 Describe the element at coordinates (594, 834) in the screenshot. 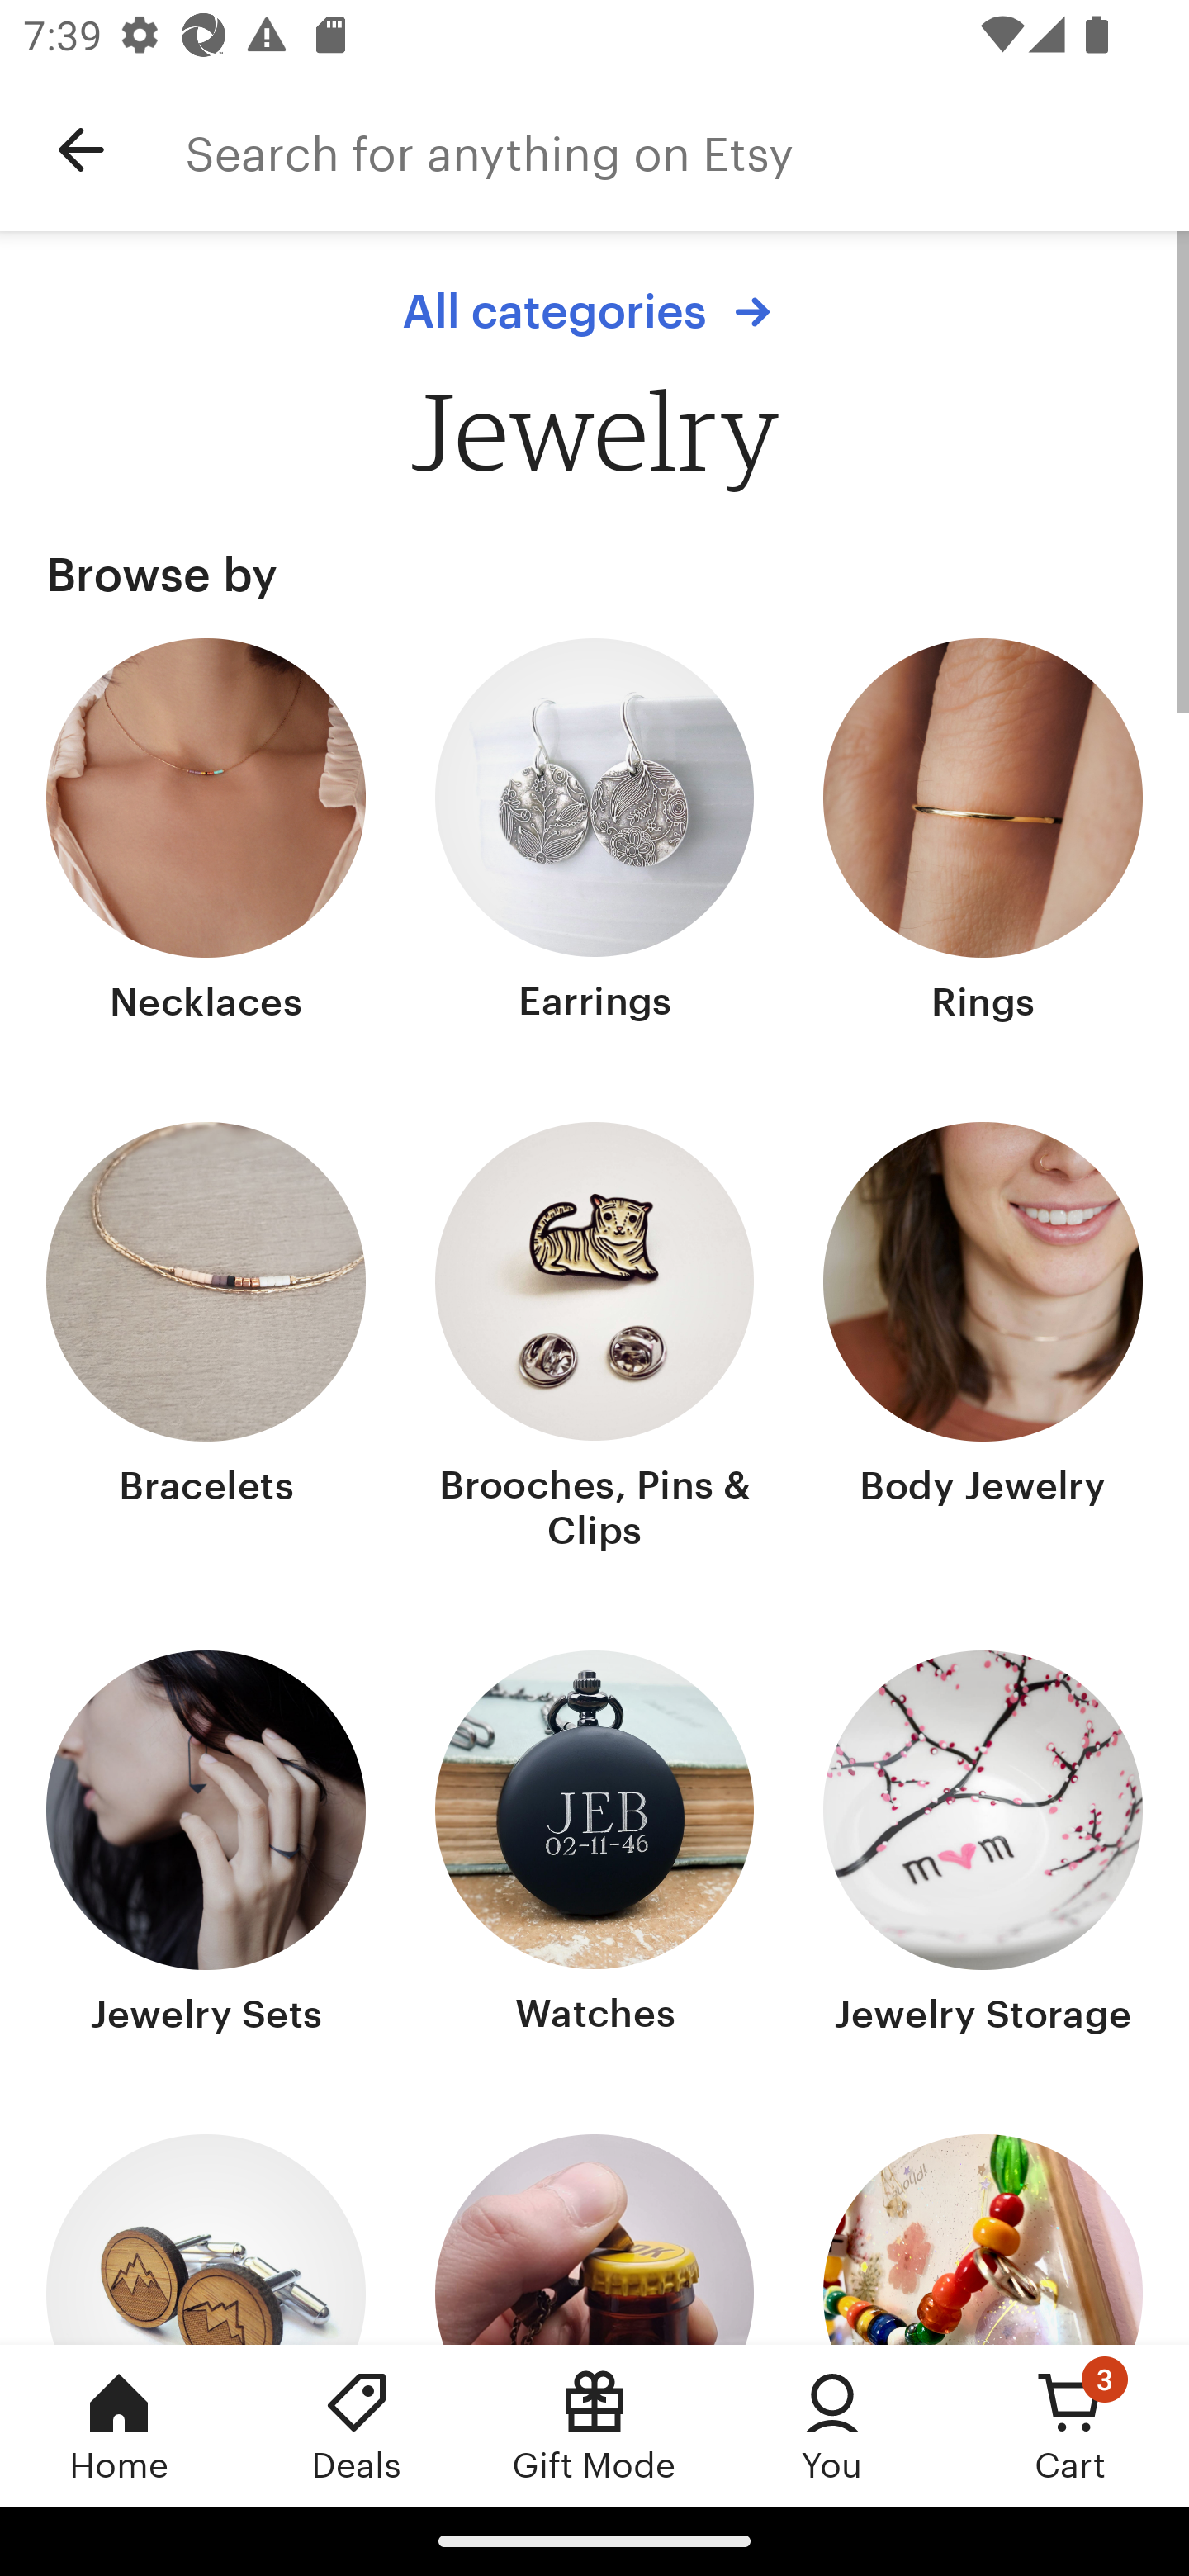

I see `Earrings` at that location.